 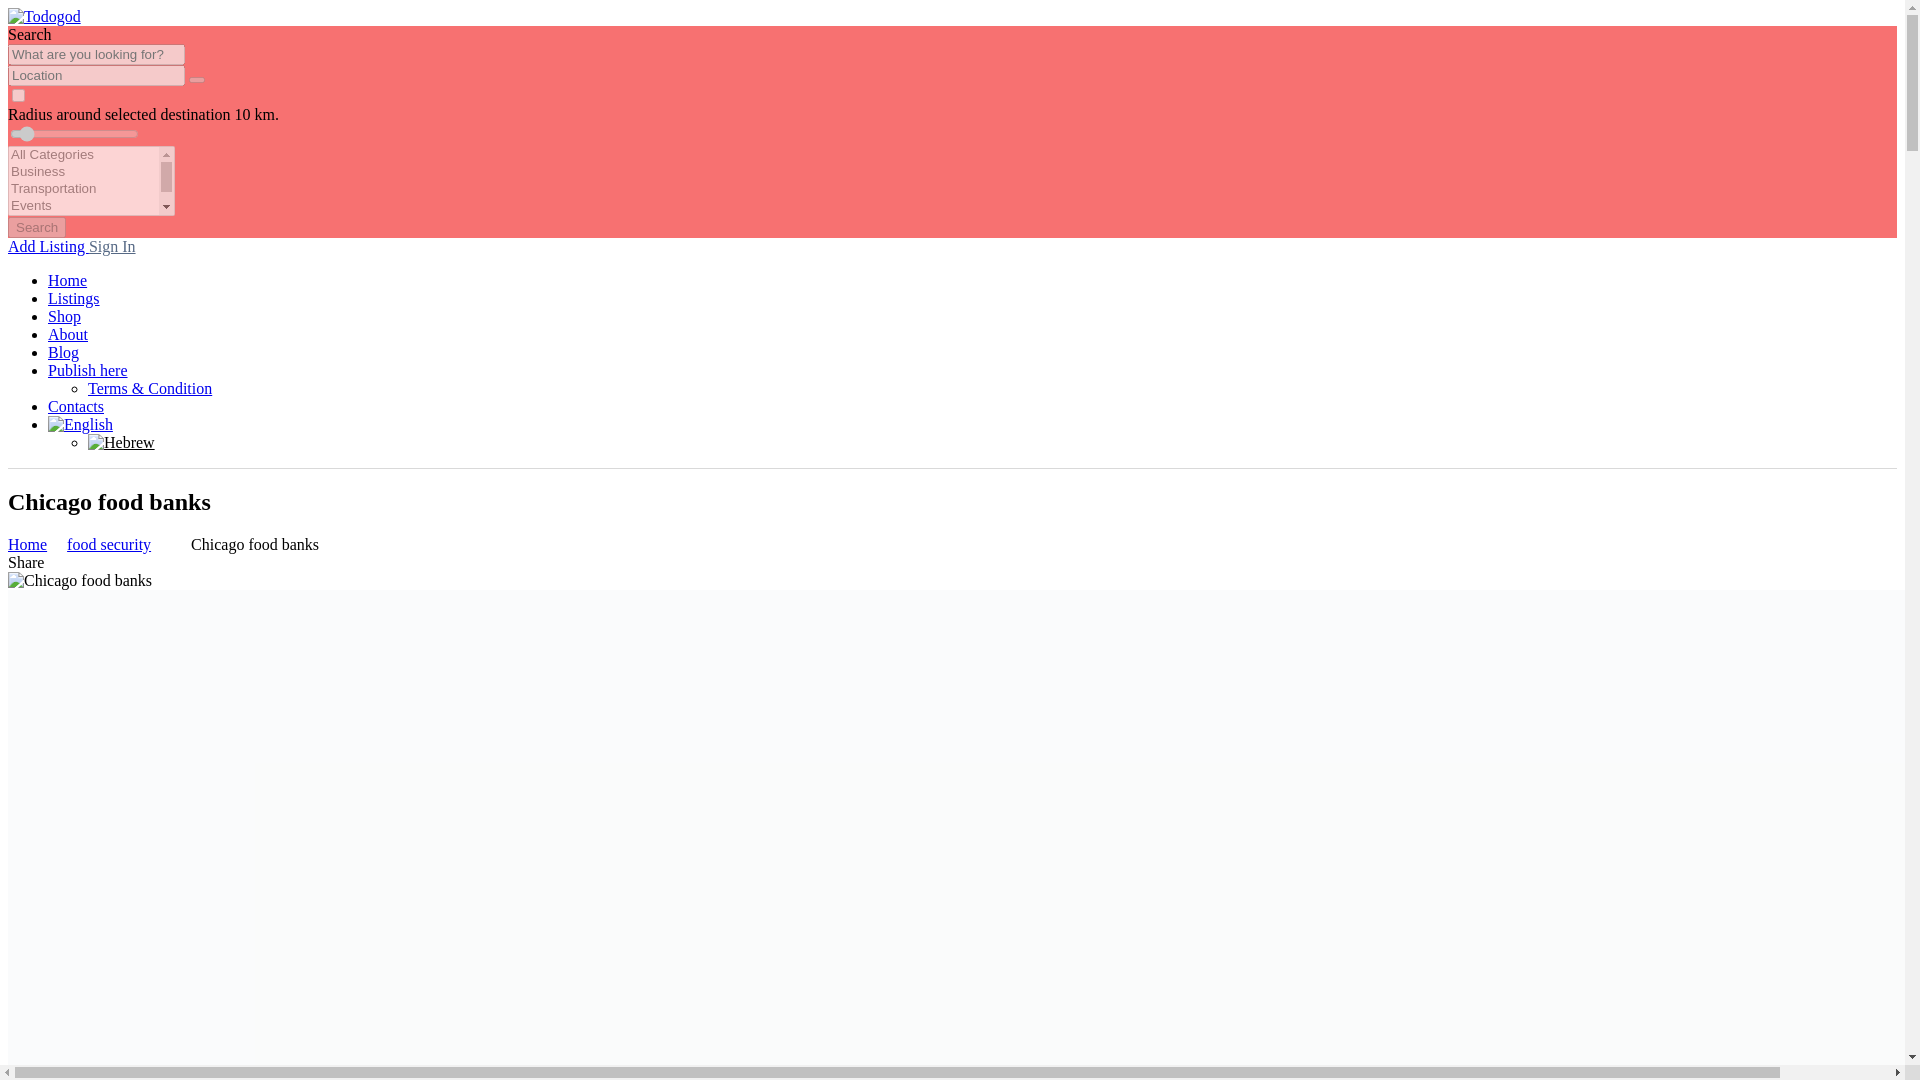 I want to click on 10, so click(x=74, y=134).